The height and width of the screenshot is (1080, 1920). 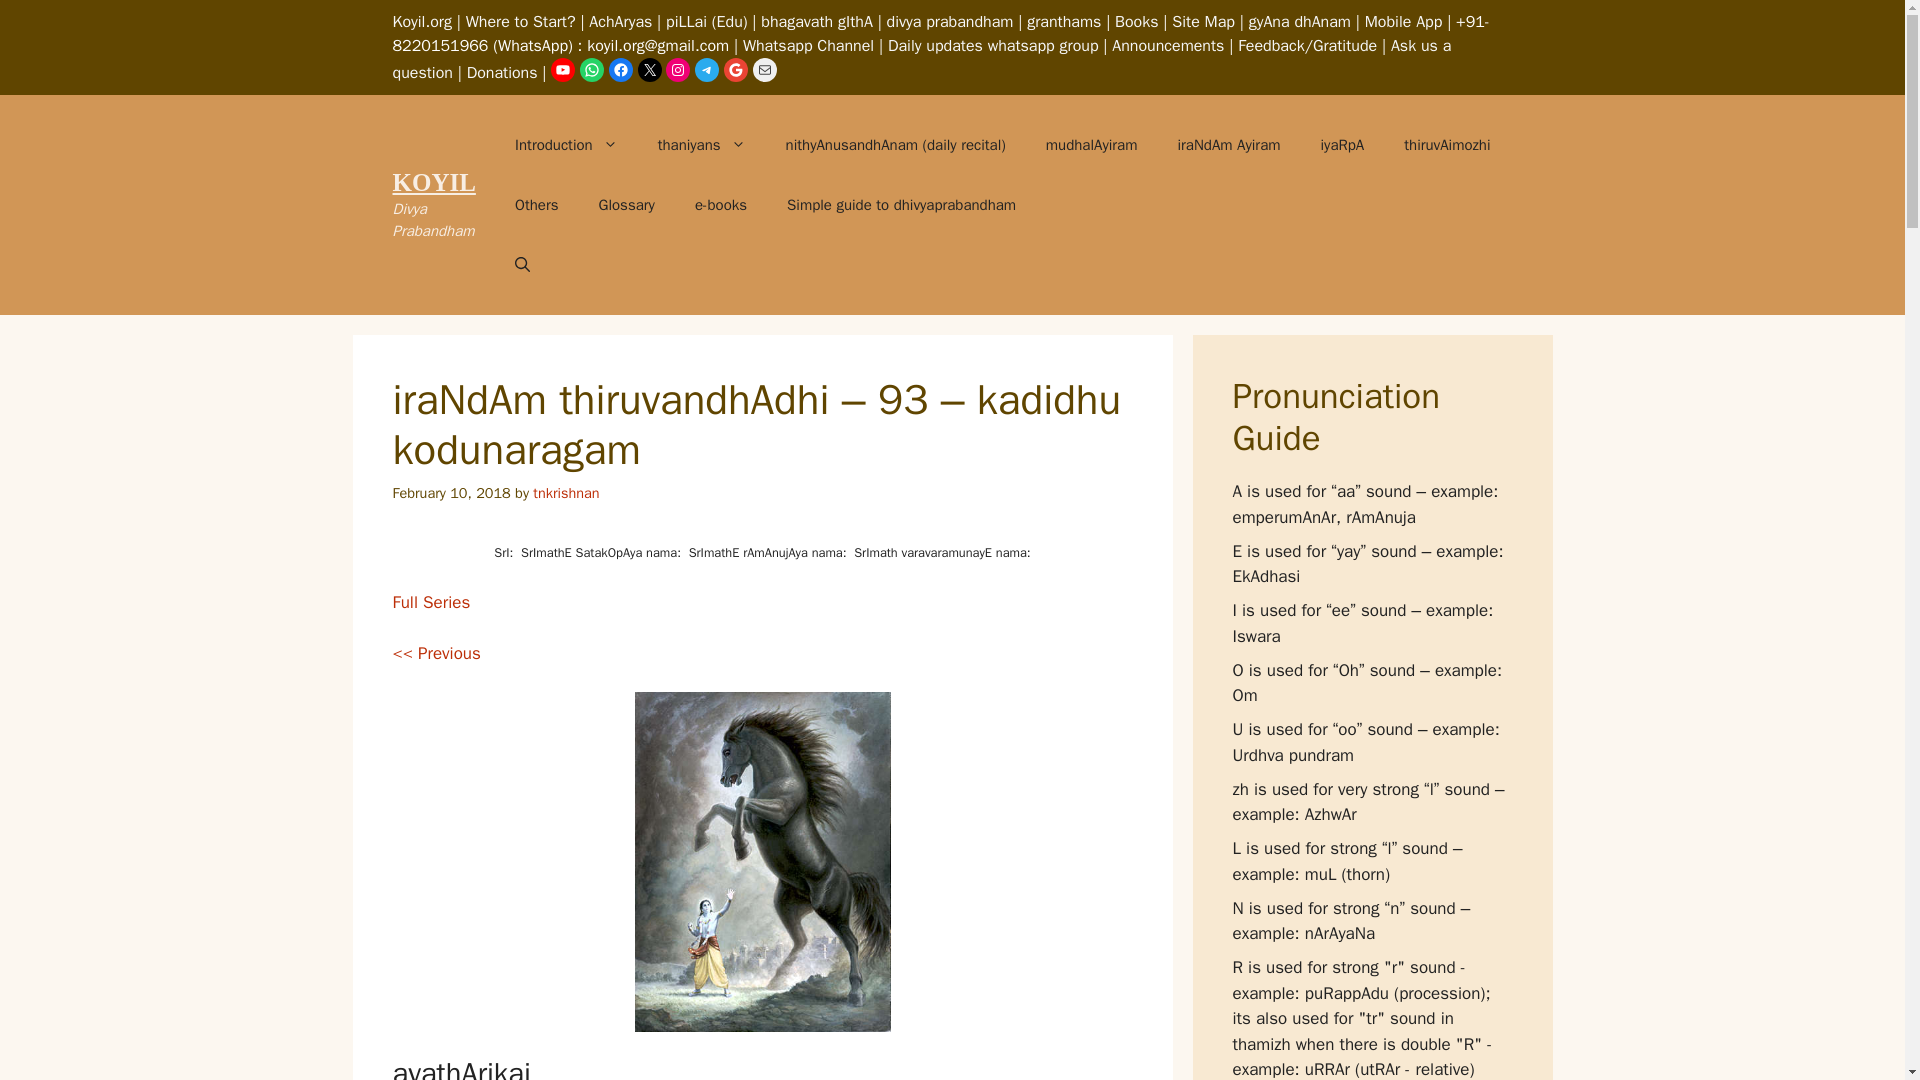 What do you see at coordinates (950, 22) in the screenshot?
I see `divya prabandham` at bounding box center [950, 22].